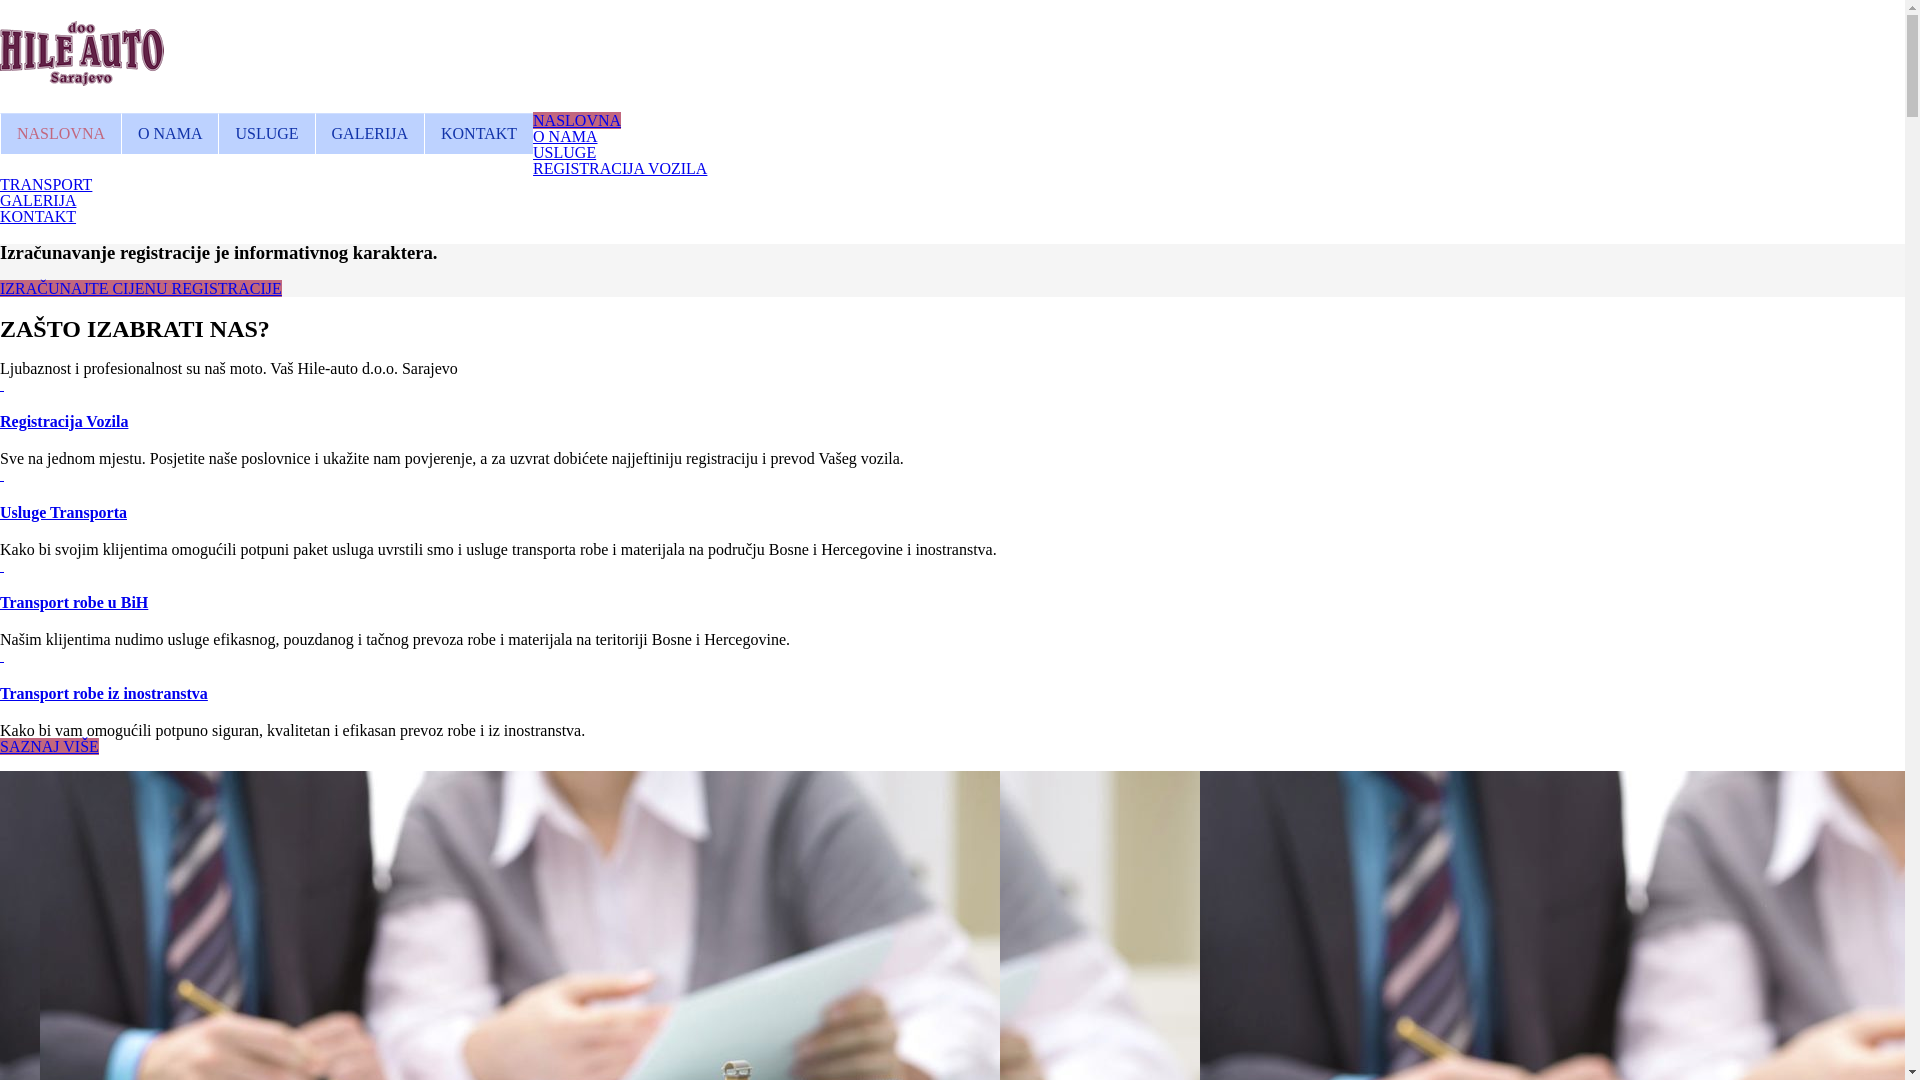 The image size is (1920, 1080). What do you see at coordinates (266, 134) in the screenshot?
I see `USLUGE` at bounding box center [266, 134].